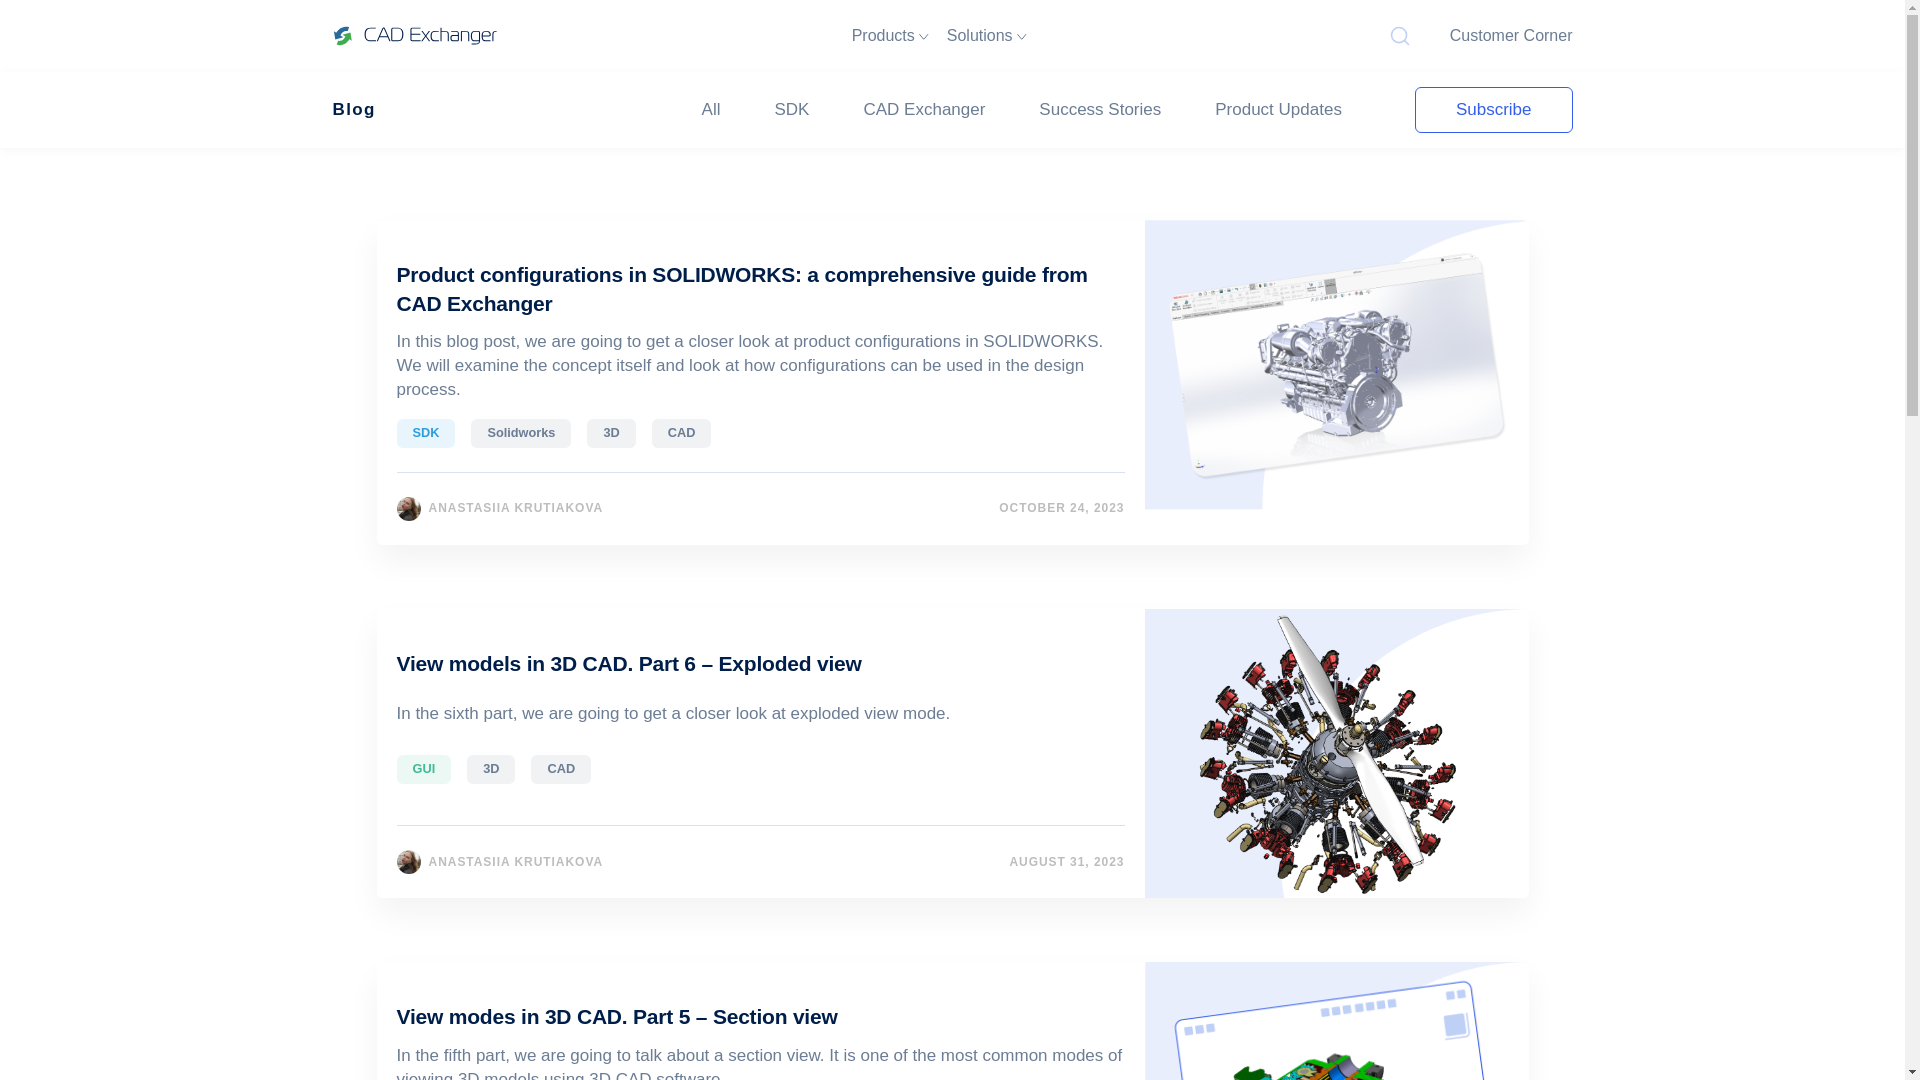 Image resolution: width=1920 pixels, height=1080 pixels. I want to click on Anastasiia Krutiakova, so click(408, 507).